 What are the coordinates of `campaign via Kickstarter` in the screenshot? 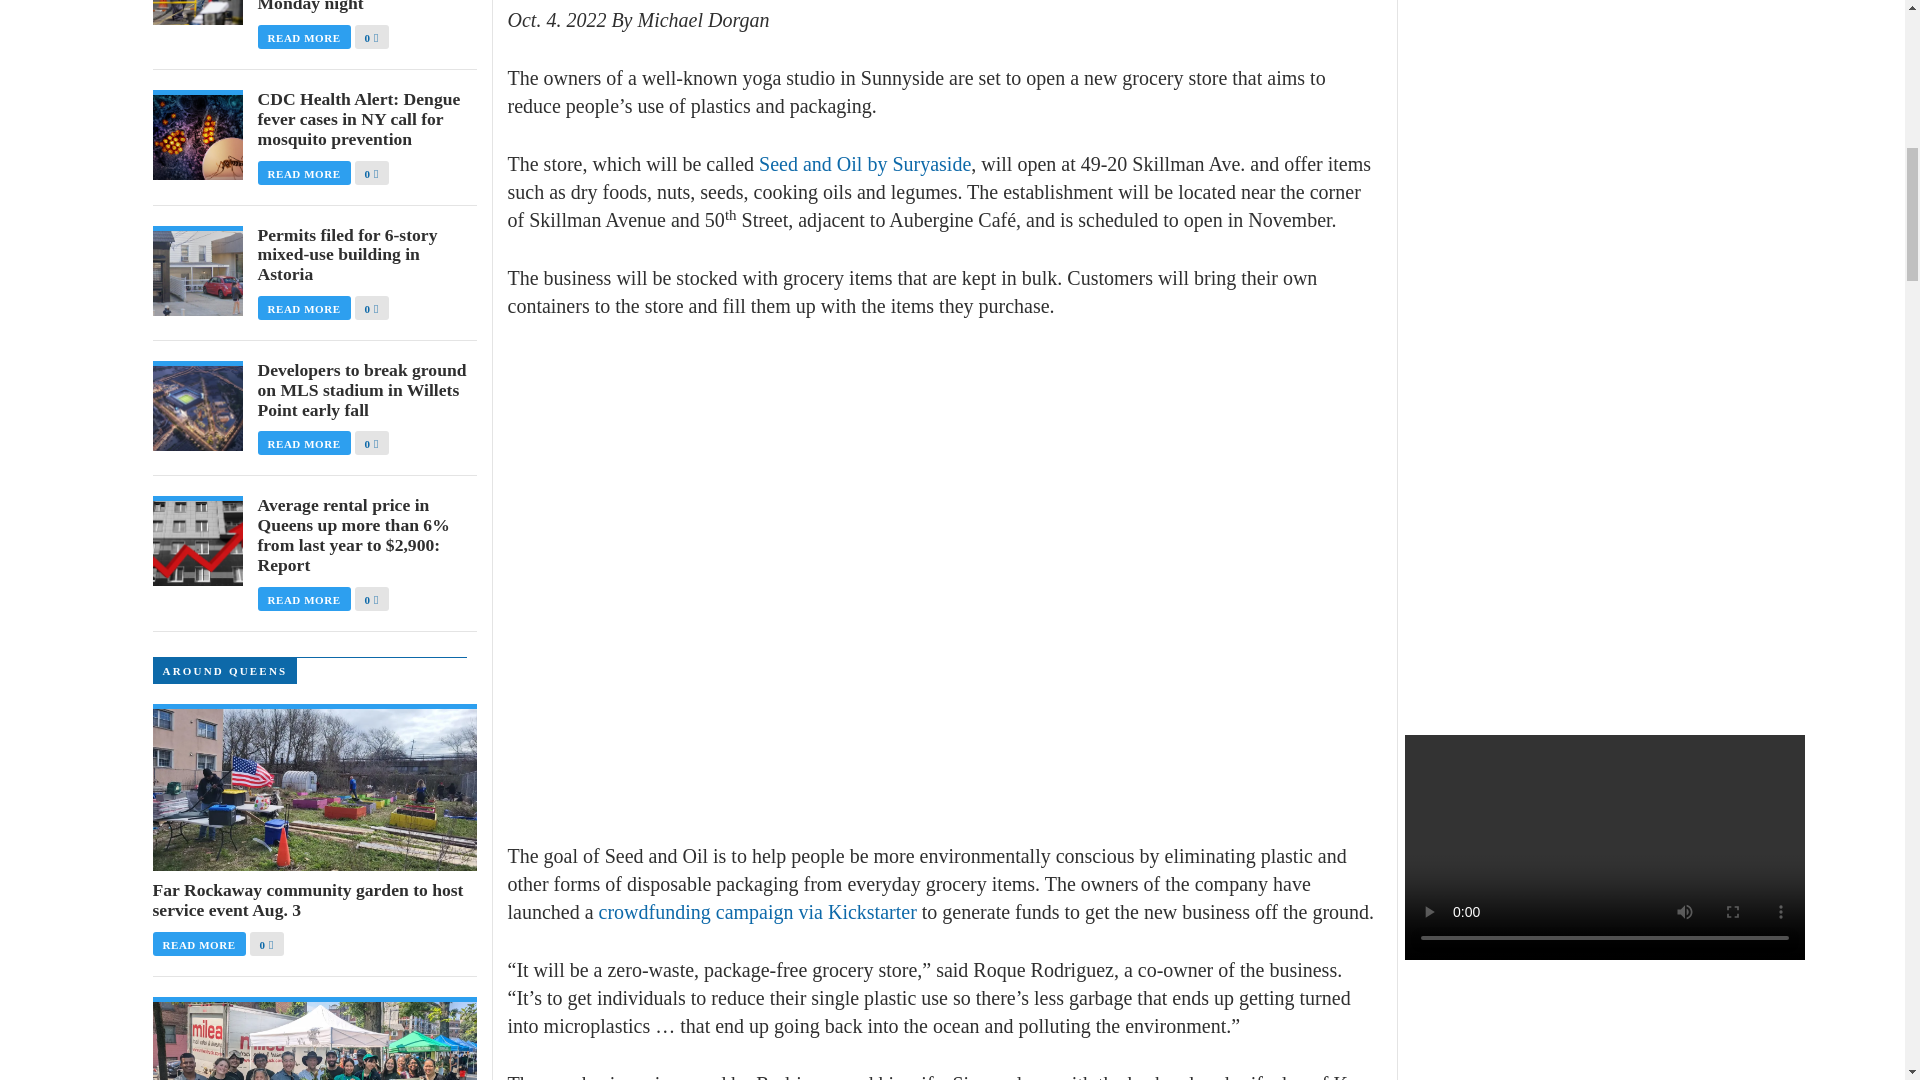 It's located at (816, 912).